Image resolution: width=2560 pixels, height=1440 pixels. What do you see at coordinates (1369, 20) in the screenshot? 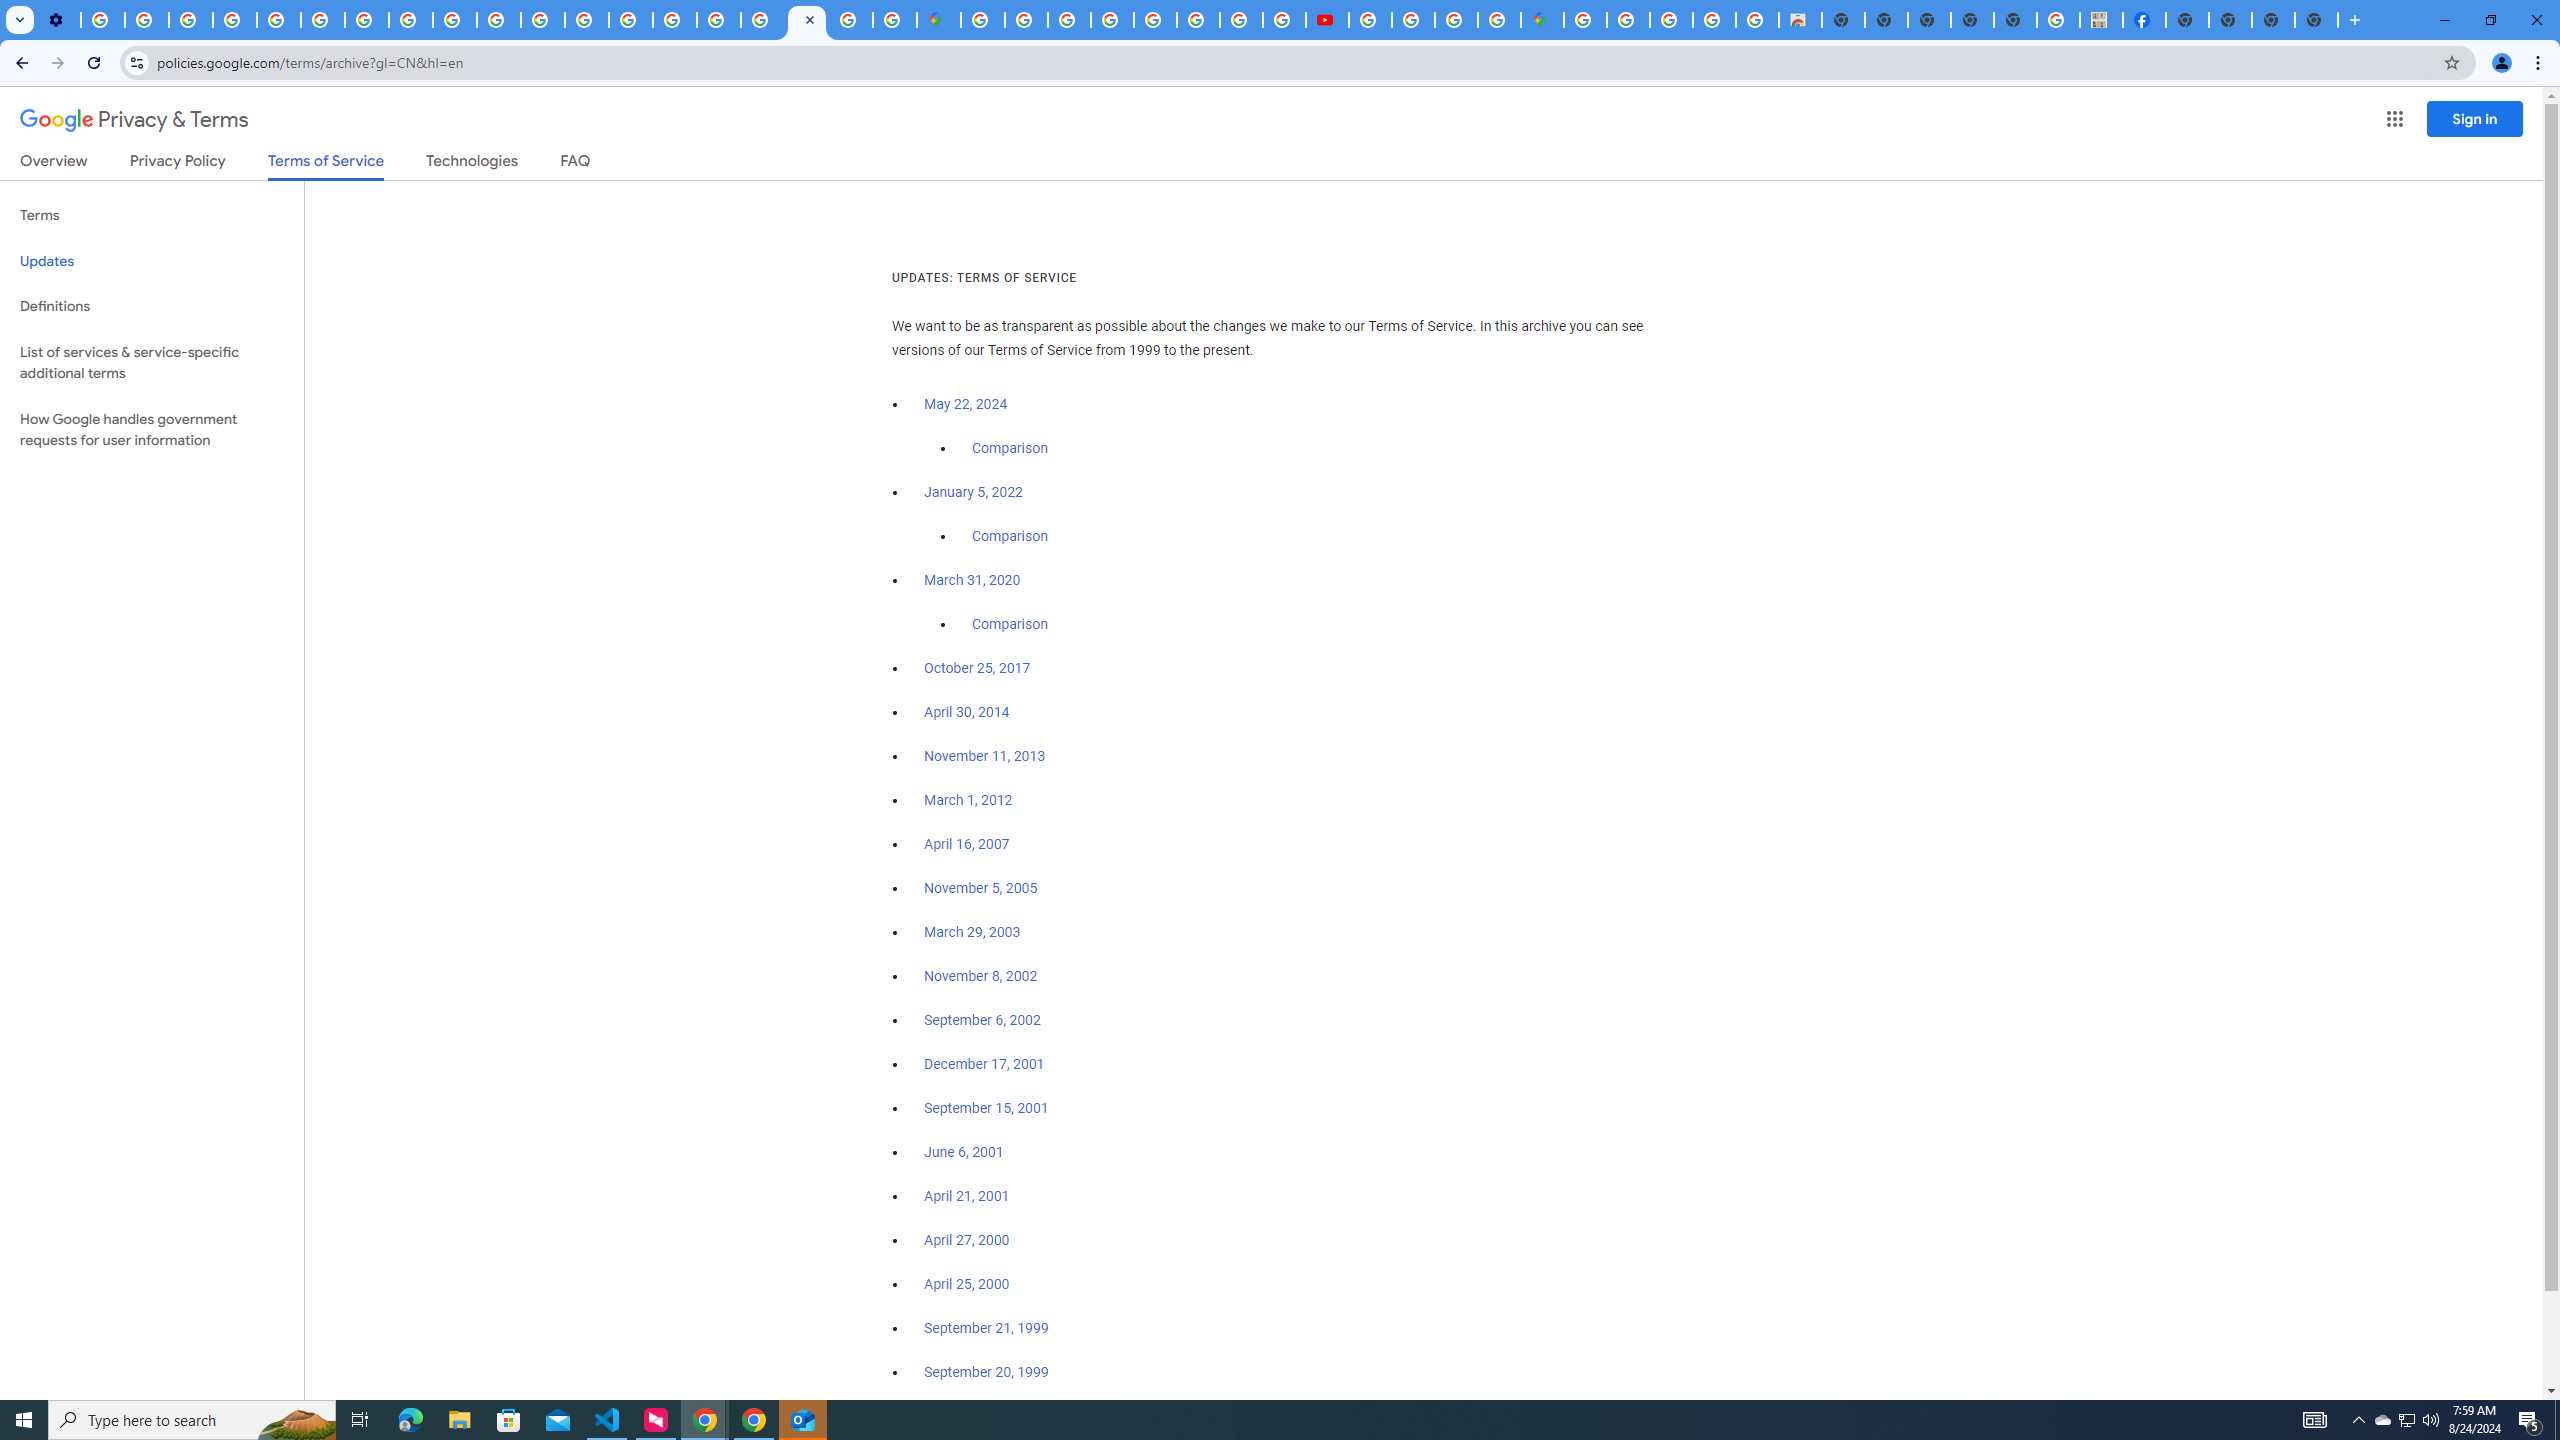
I see `How Chrome protects your passwords - Google Chrome Help` at bounding box center [1369, 20].